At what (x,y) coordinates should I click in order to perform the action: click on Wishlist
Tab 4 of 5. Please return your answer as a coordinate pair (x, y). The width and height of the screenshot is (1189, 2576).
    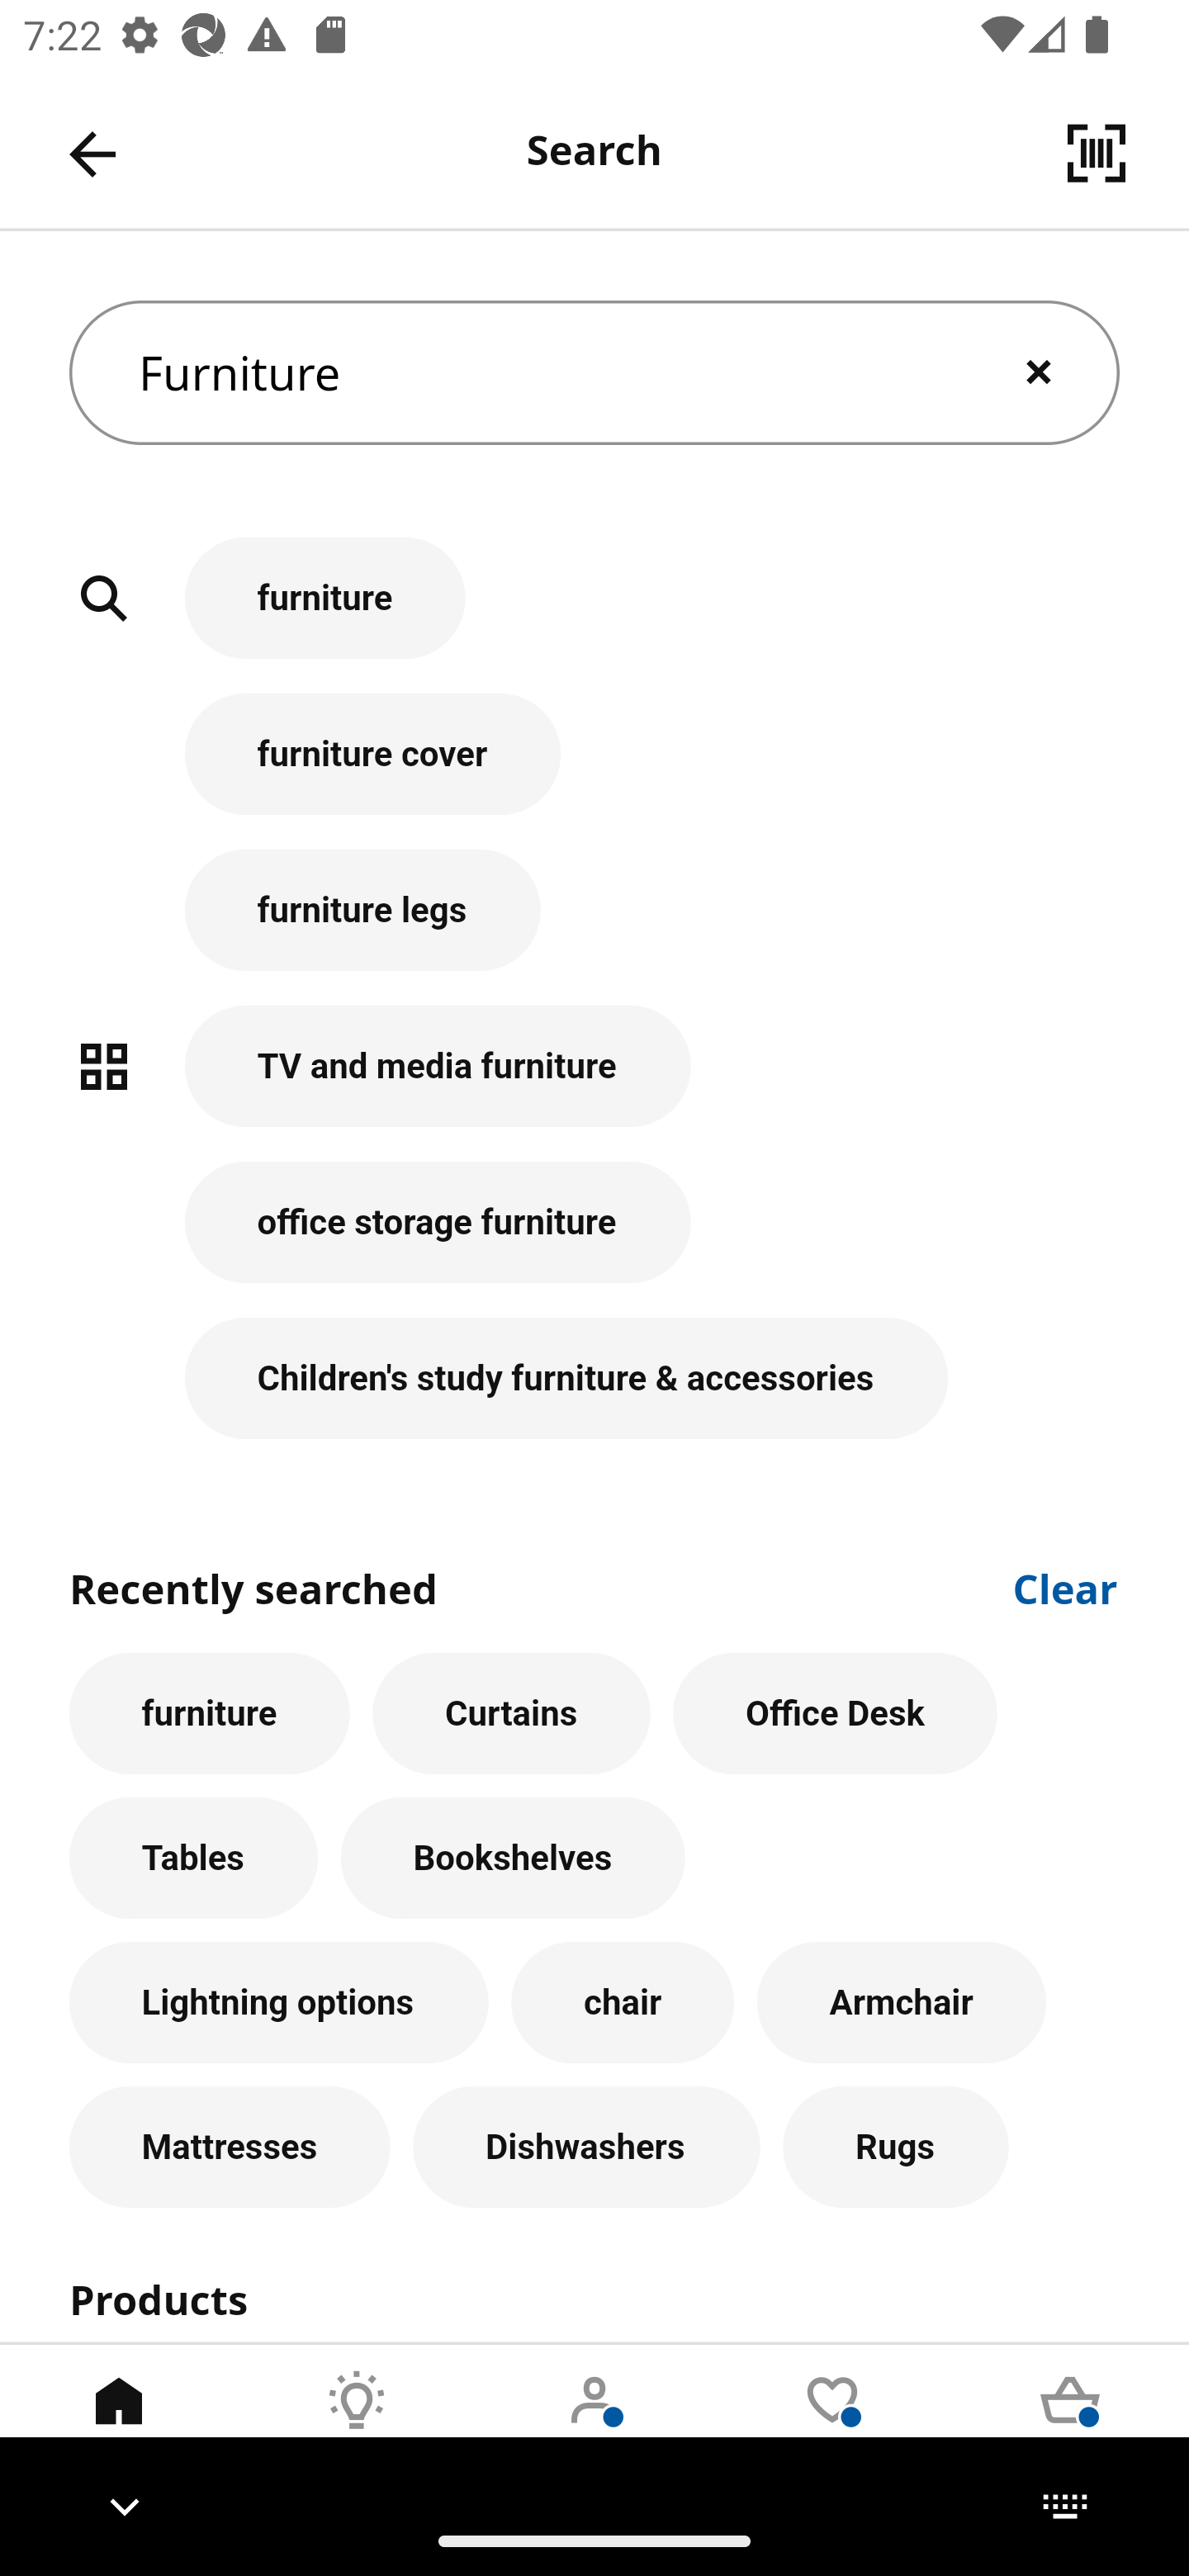
    Looking at the image, I should click on (832, 2425).